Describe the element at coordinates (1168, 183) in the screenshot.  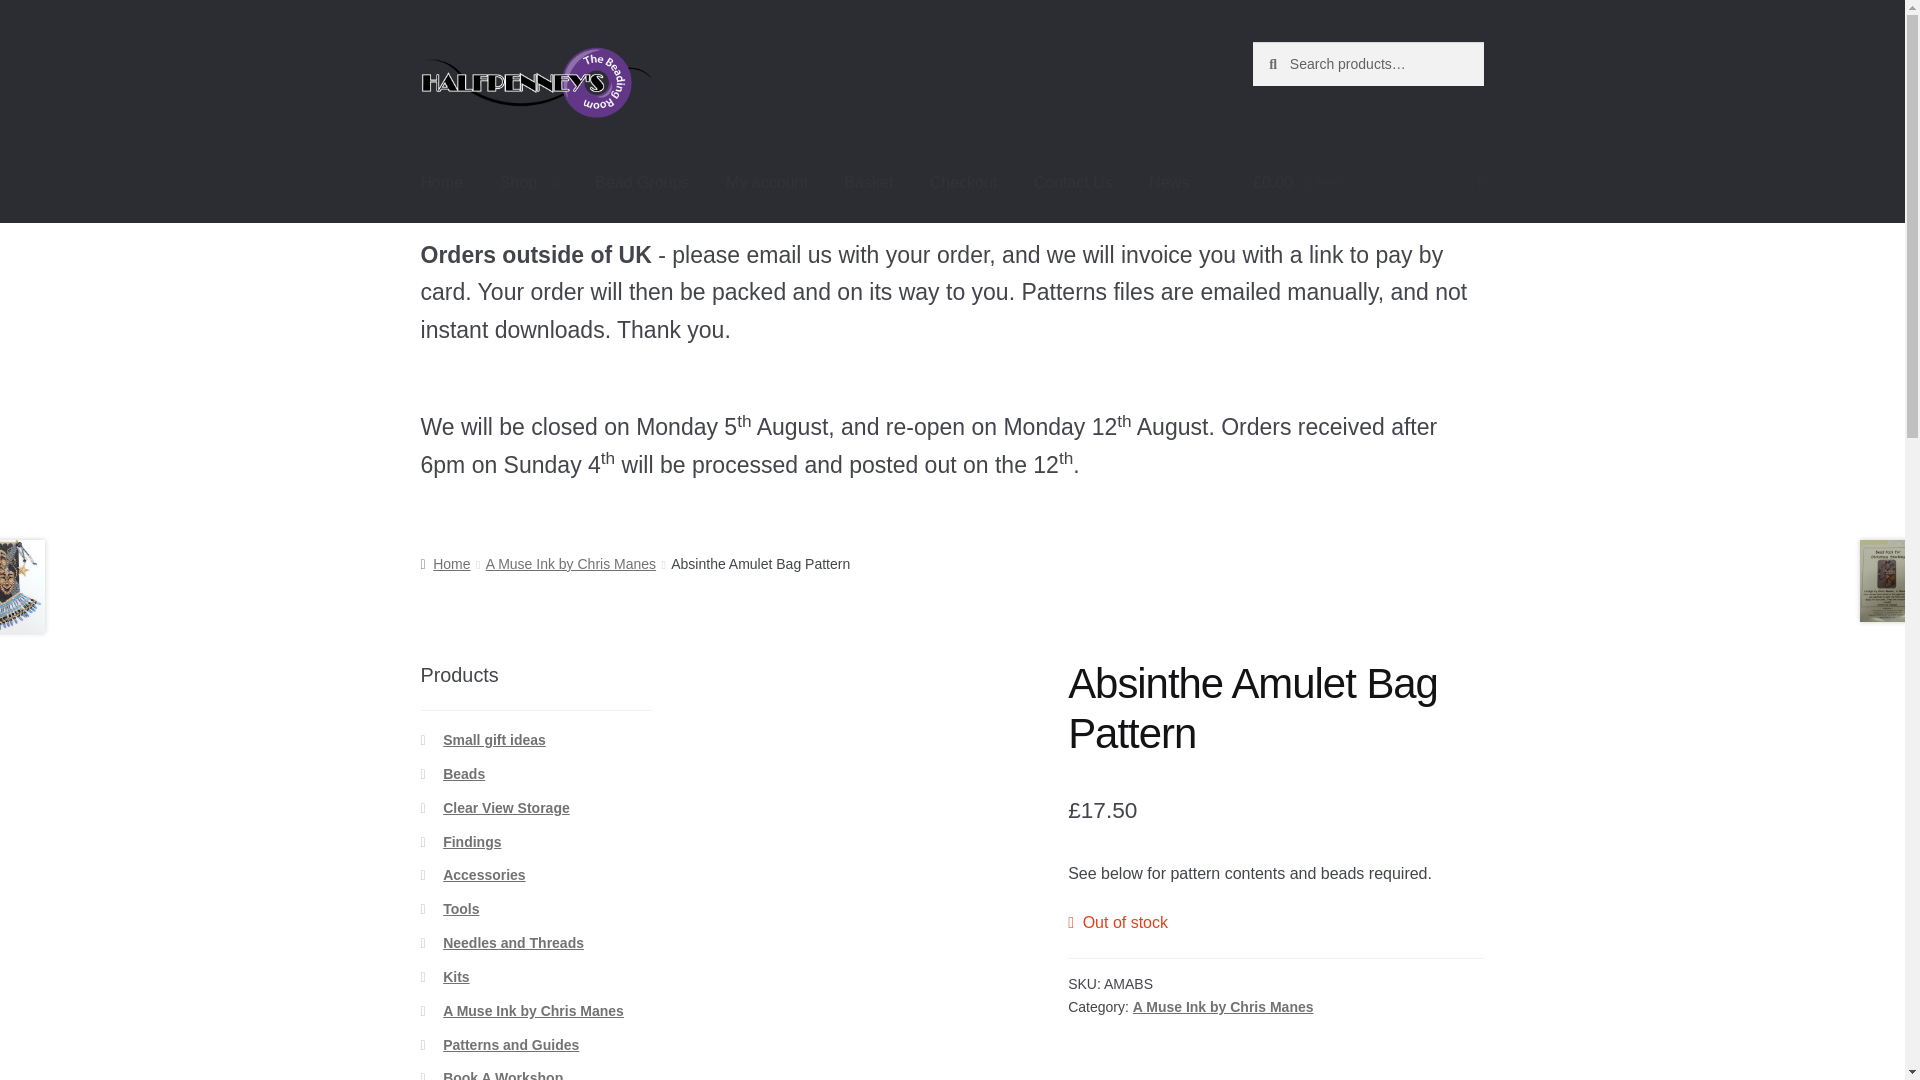
I see `News` at that location.